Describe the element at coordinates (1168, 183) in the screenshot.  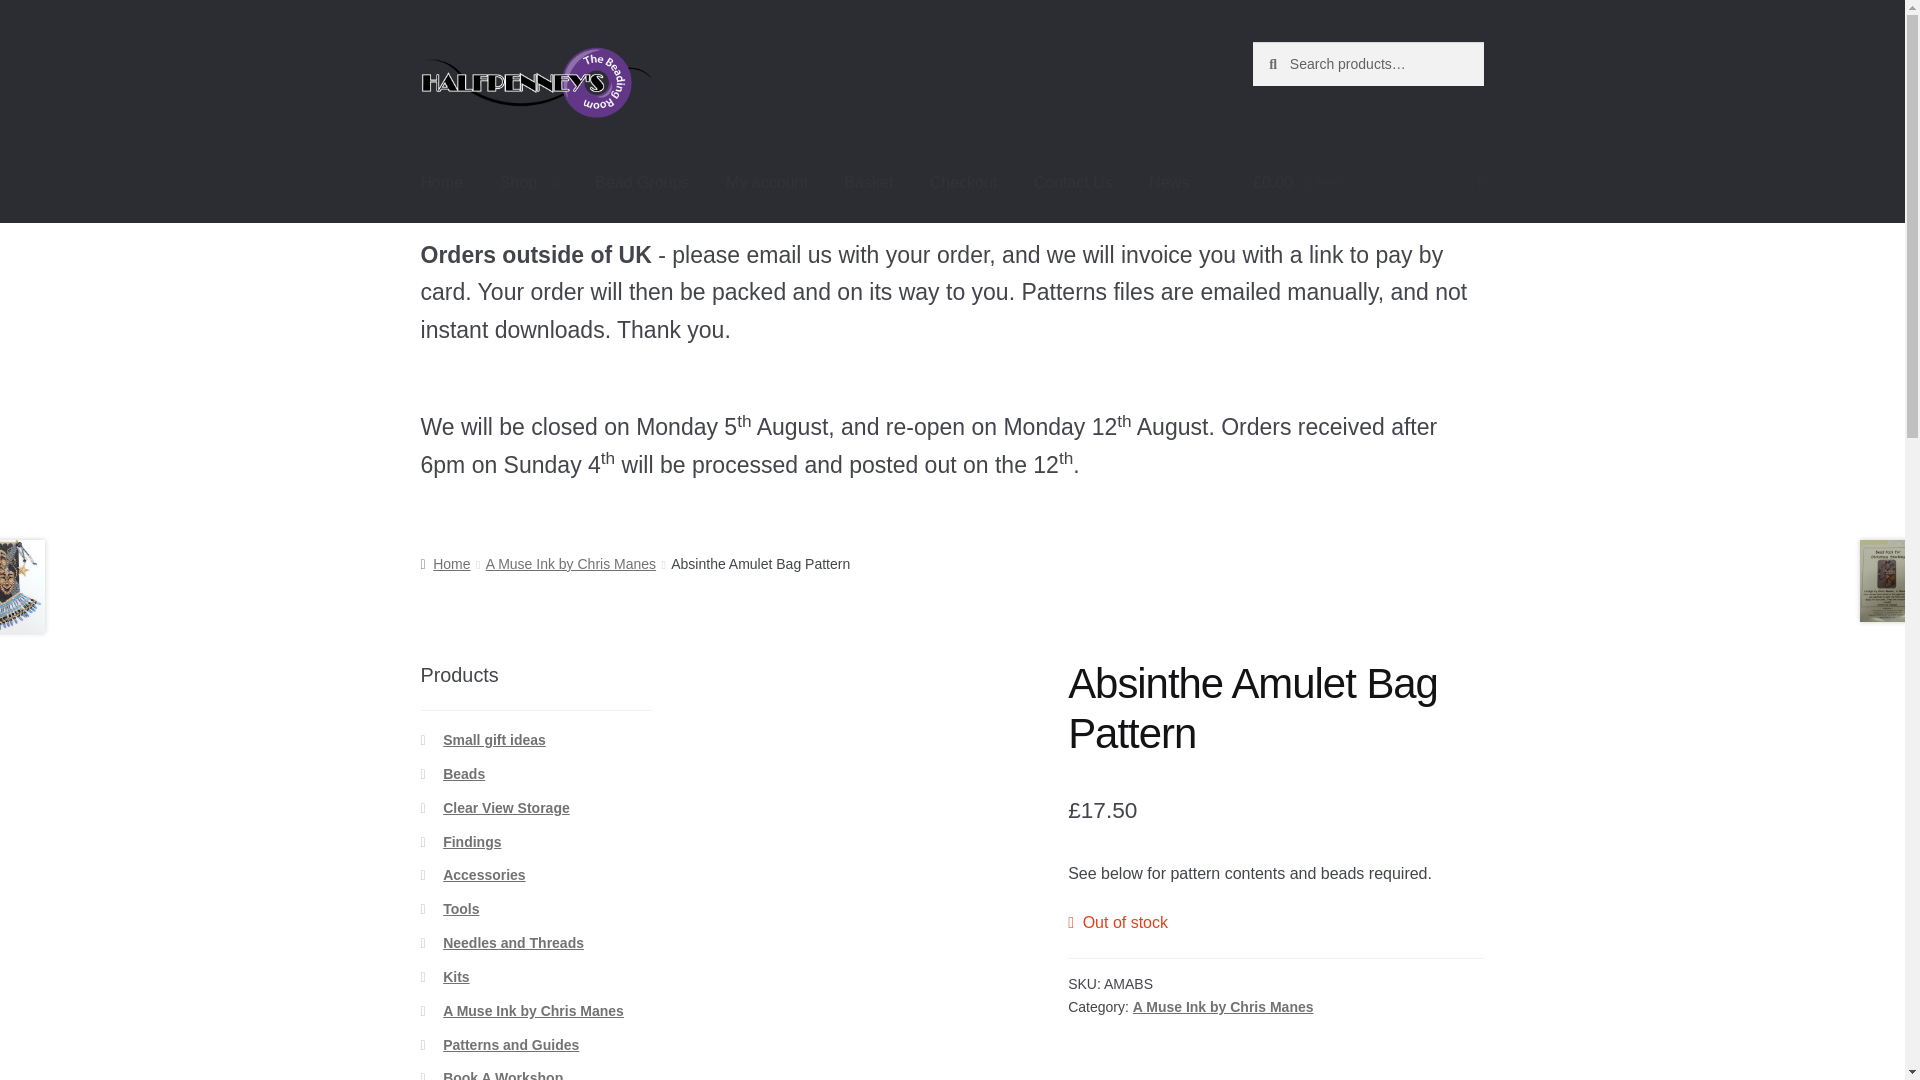
I see `News` at that location.